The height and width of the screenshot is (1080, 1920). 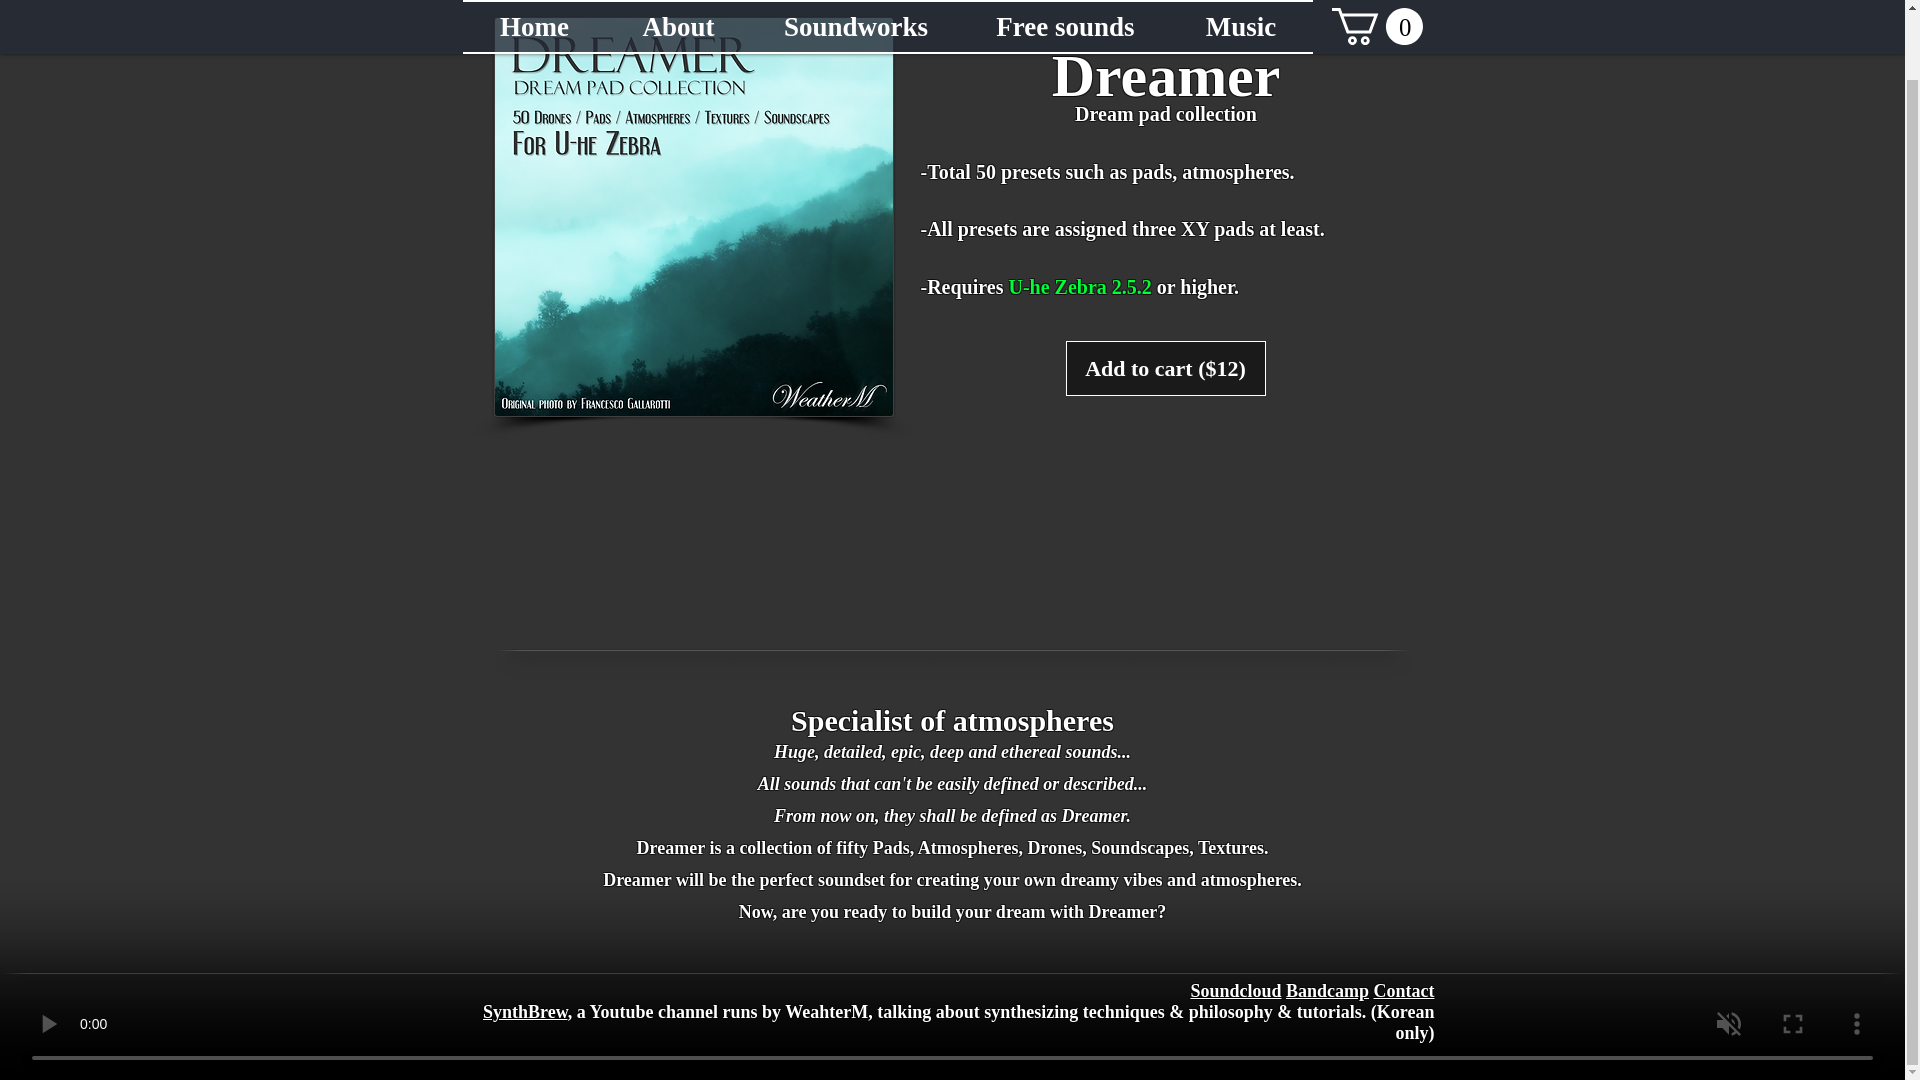 I want to click on SynthBrew, so click(x=526, y=1012).